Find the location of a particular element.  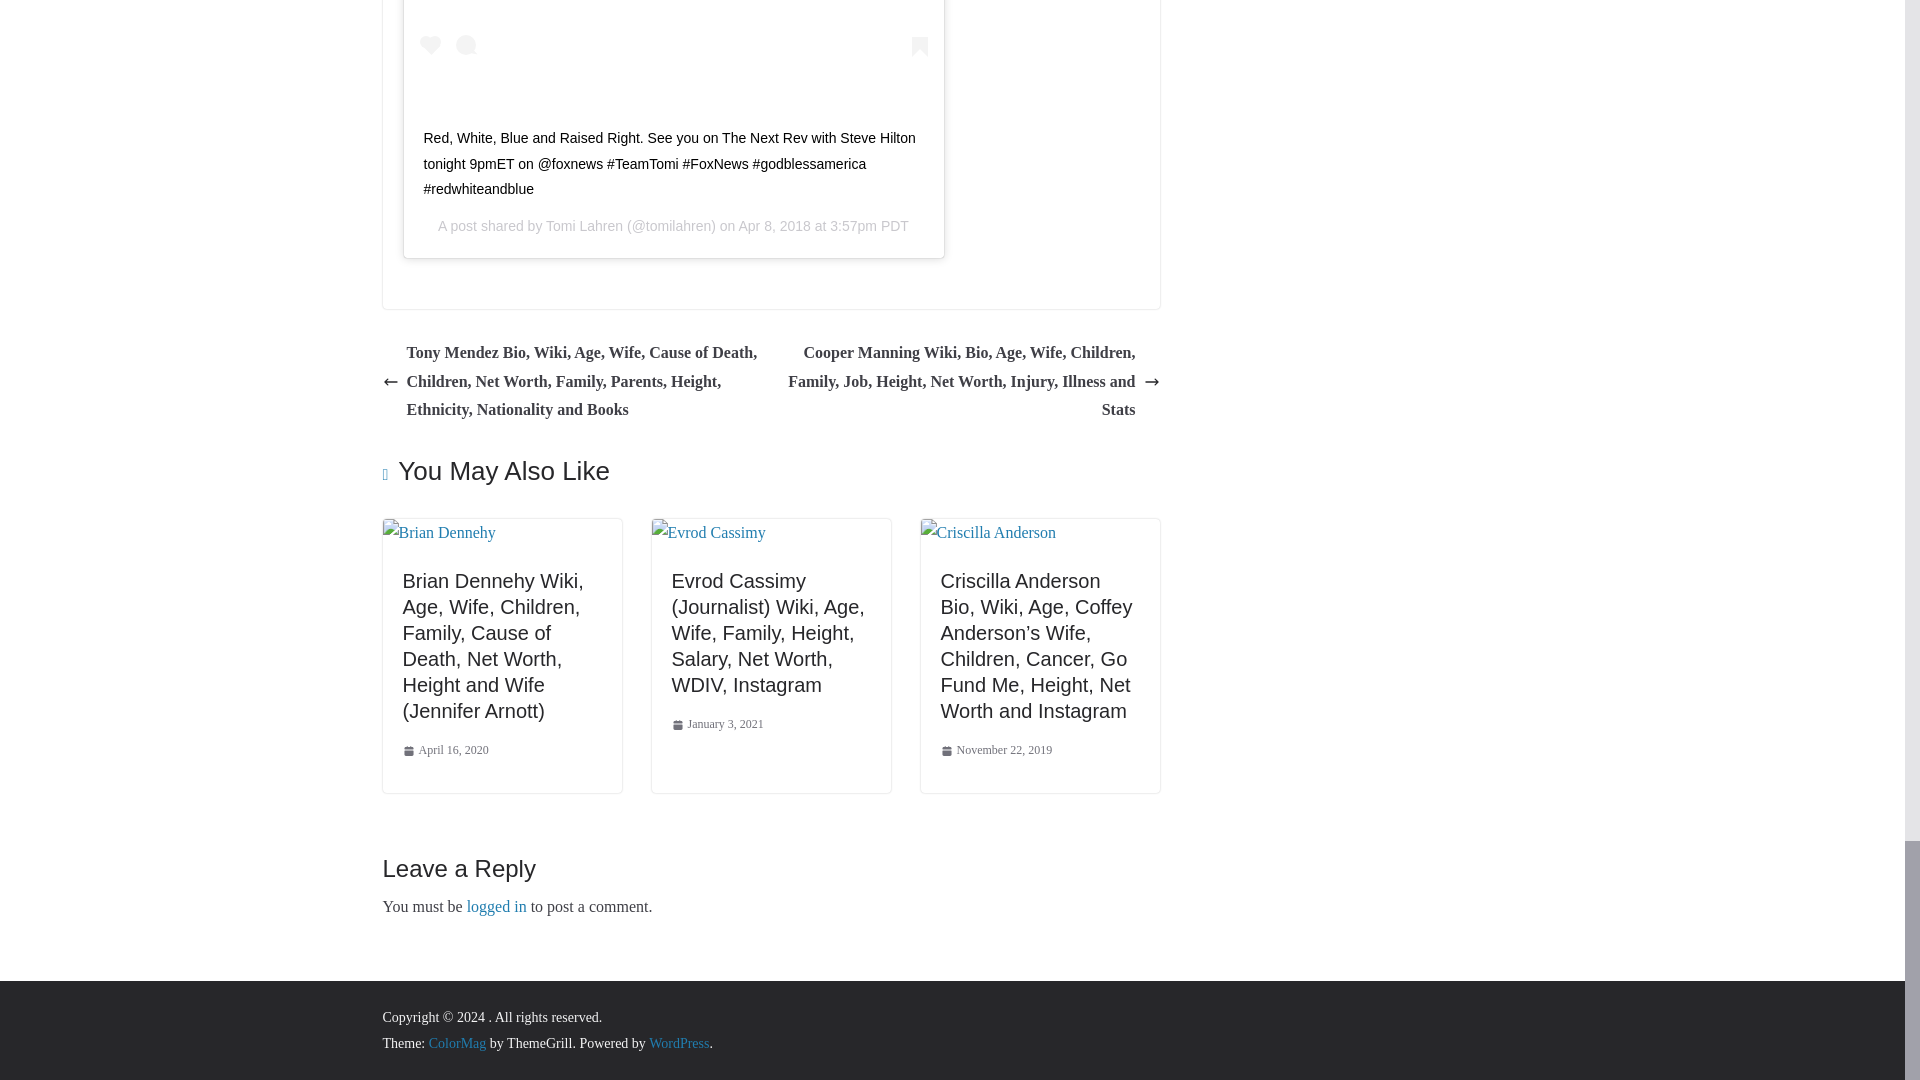

Tomi Lahren is located at coordinates (584, 226).